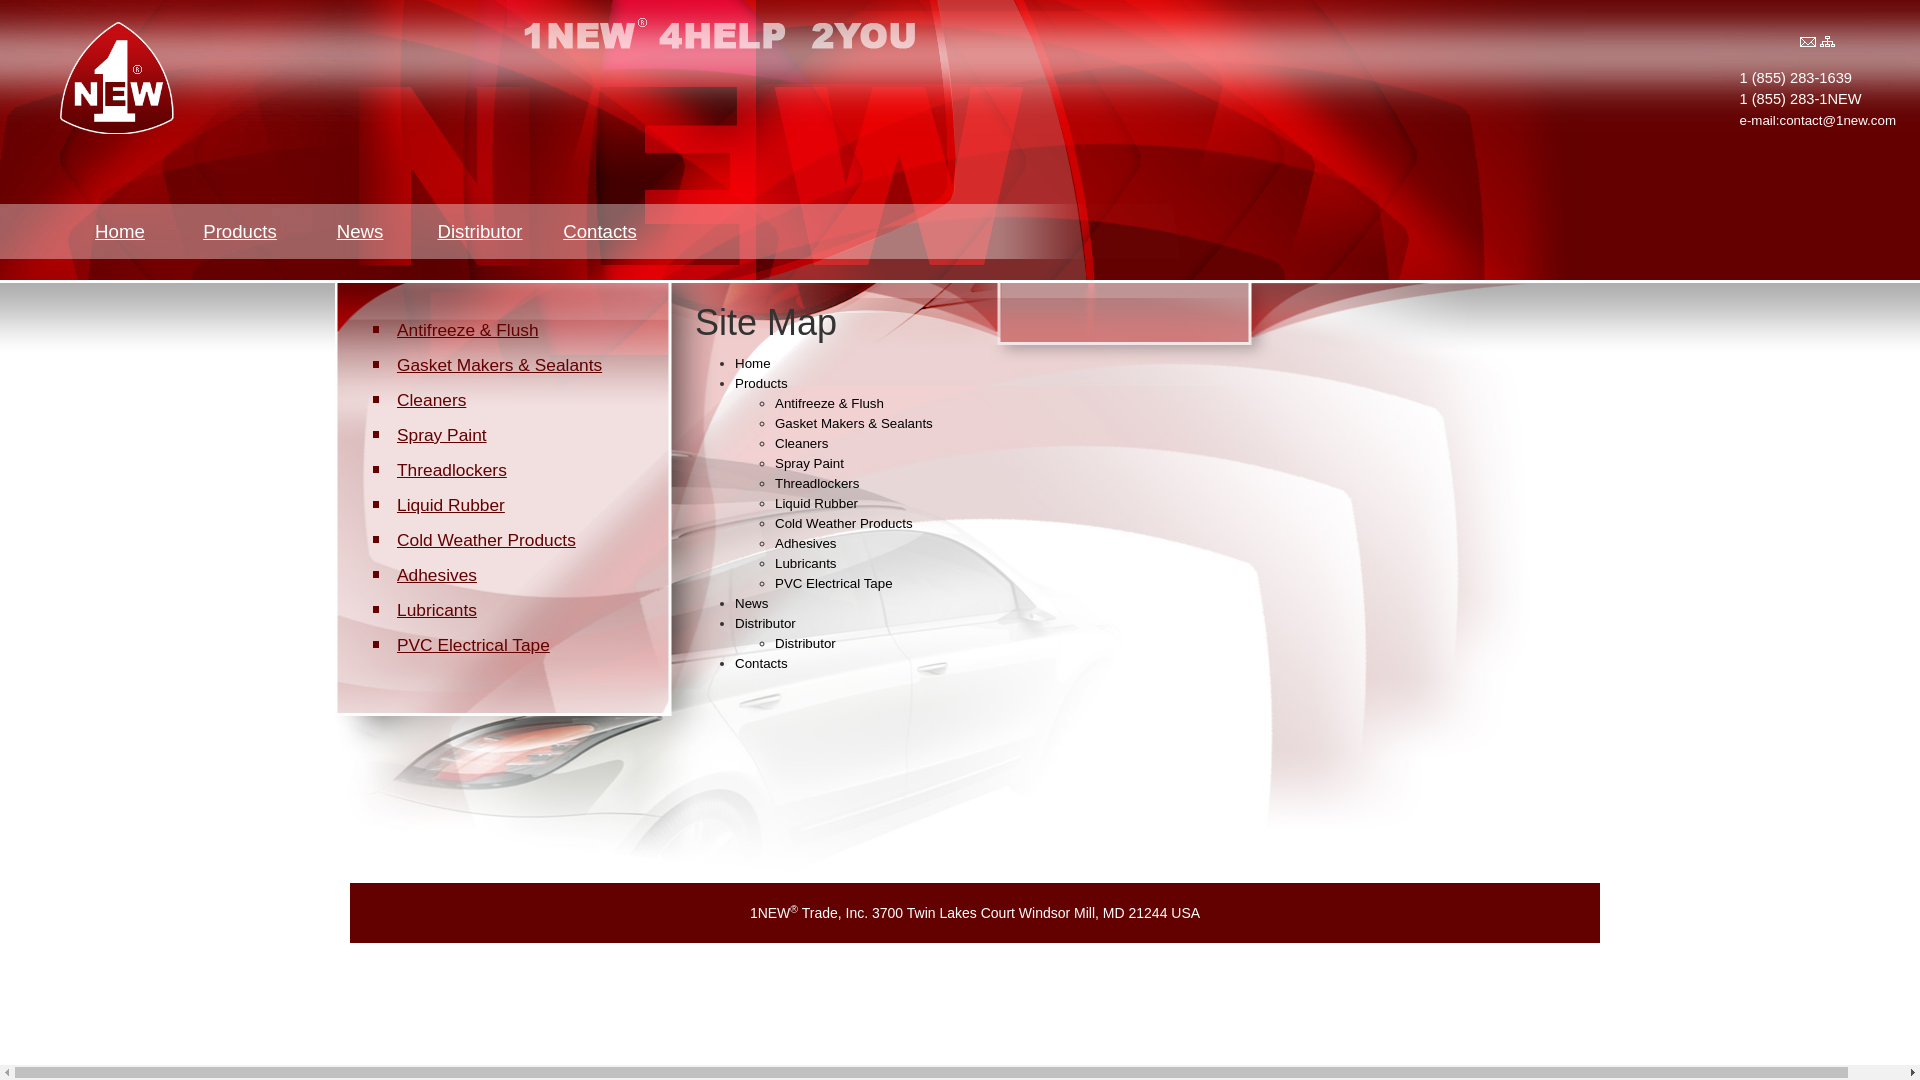 The width and height of the screenshot is (1920, 1080). I want to click on Liquid Rubber, so click(816, 504).